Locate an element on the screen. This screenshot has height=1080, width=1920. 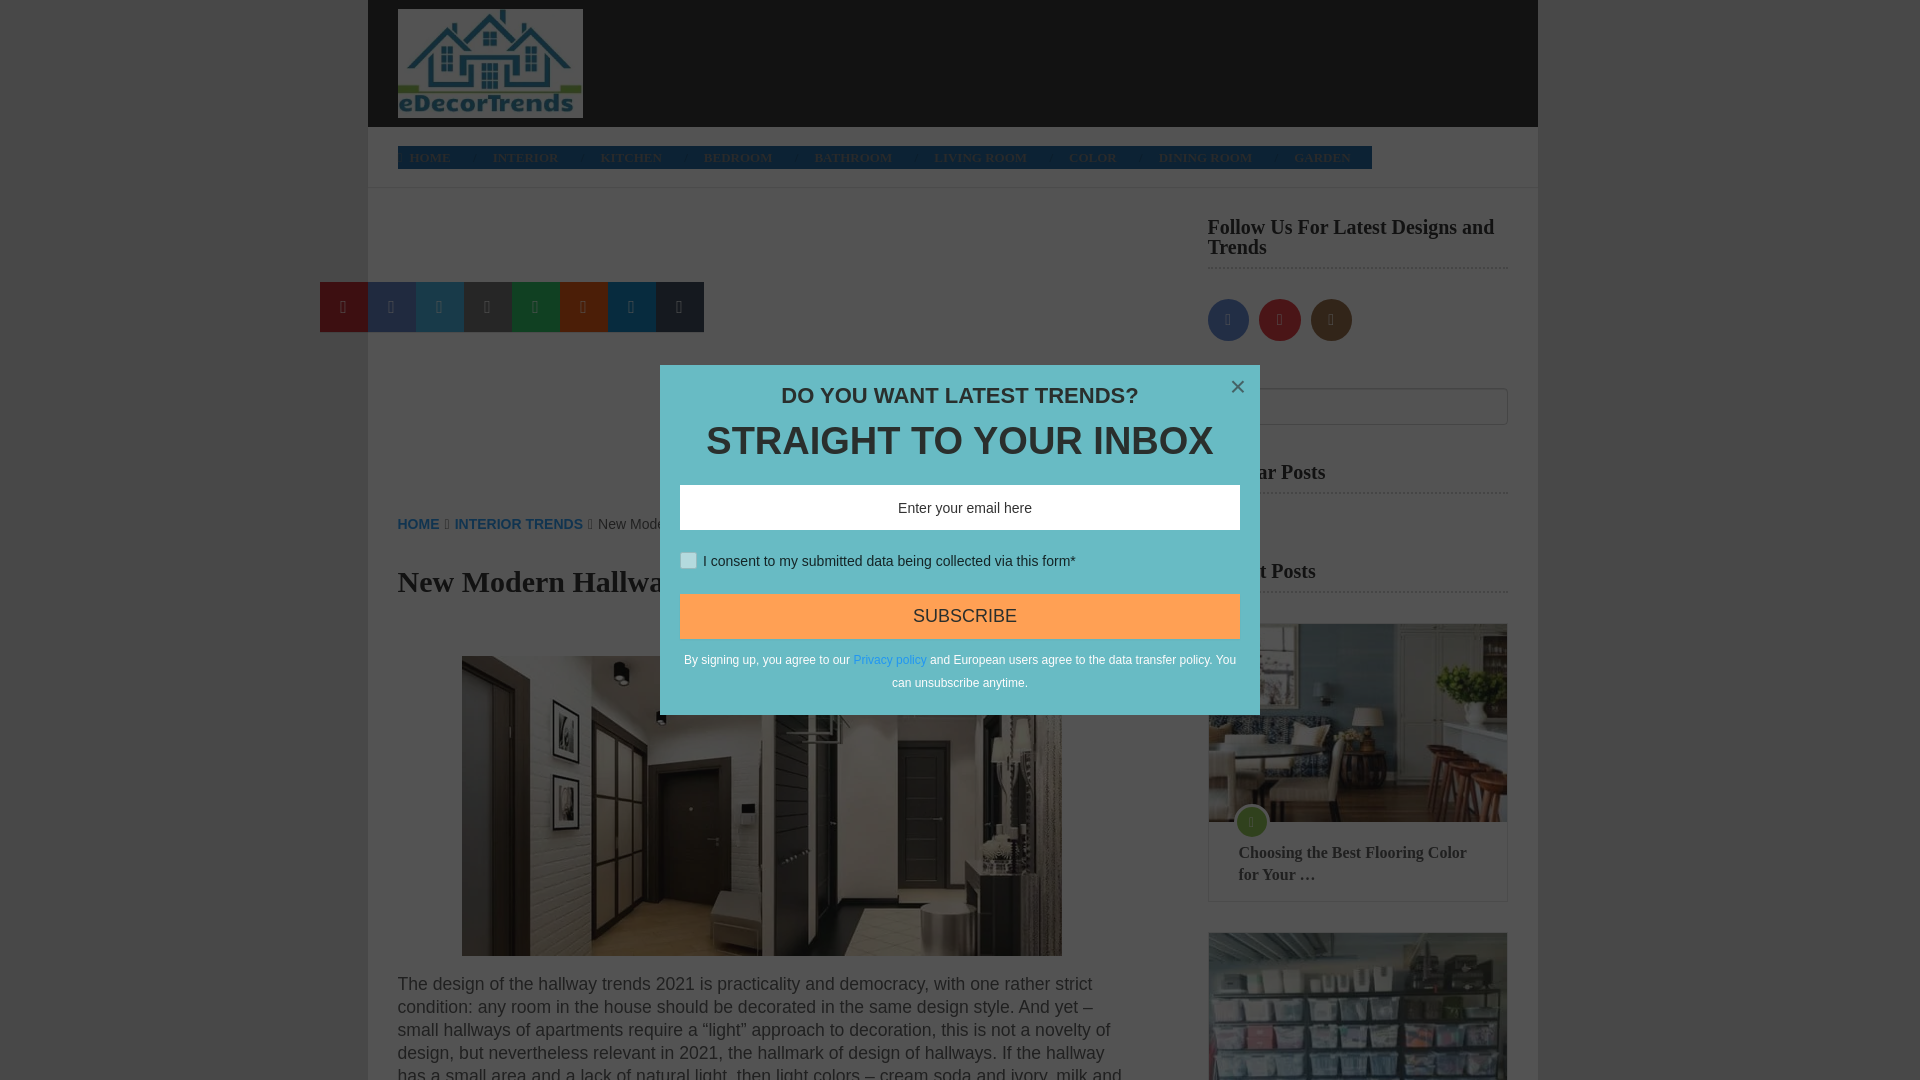
Advertisement is located at coordinates (762, 364).